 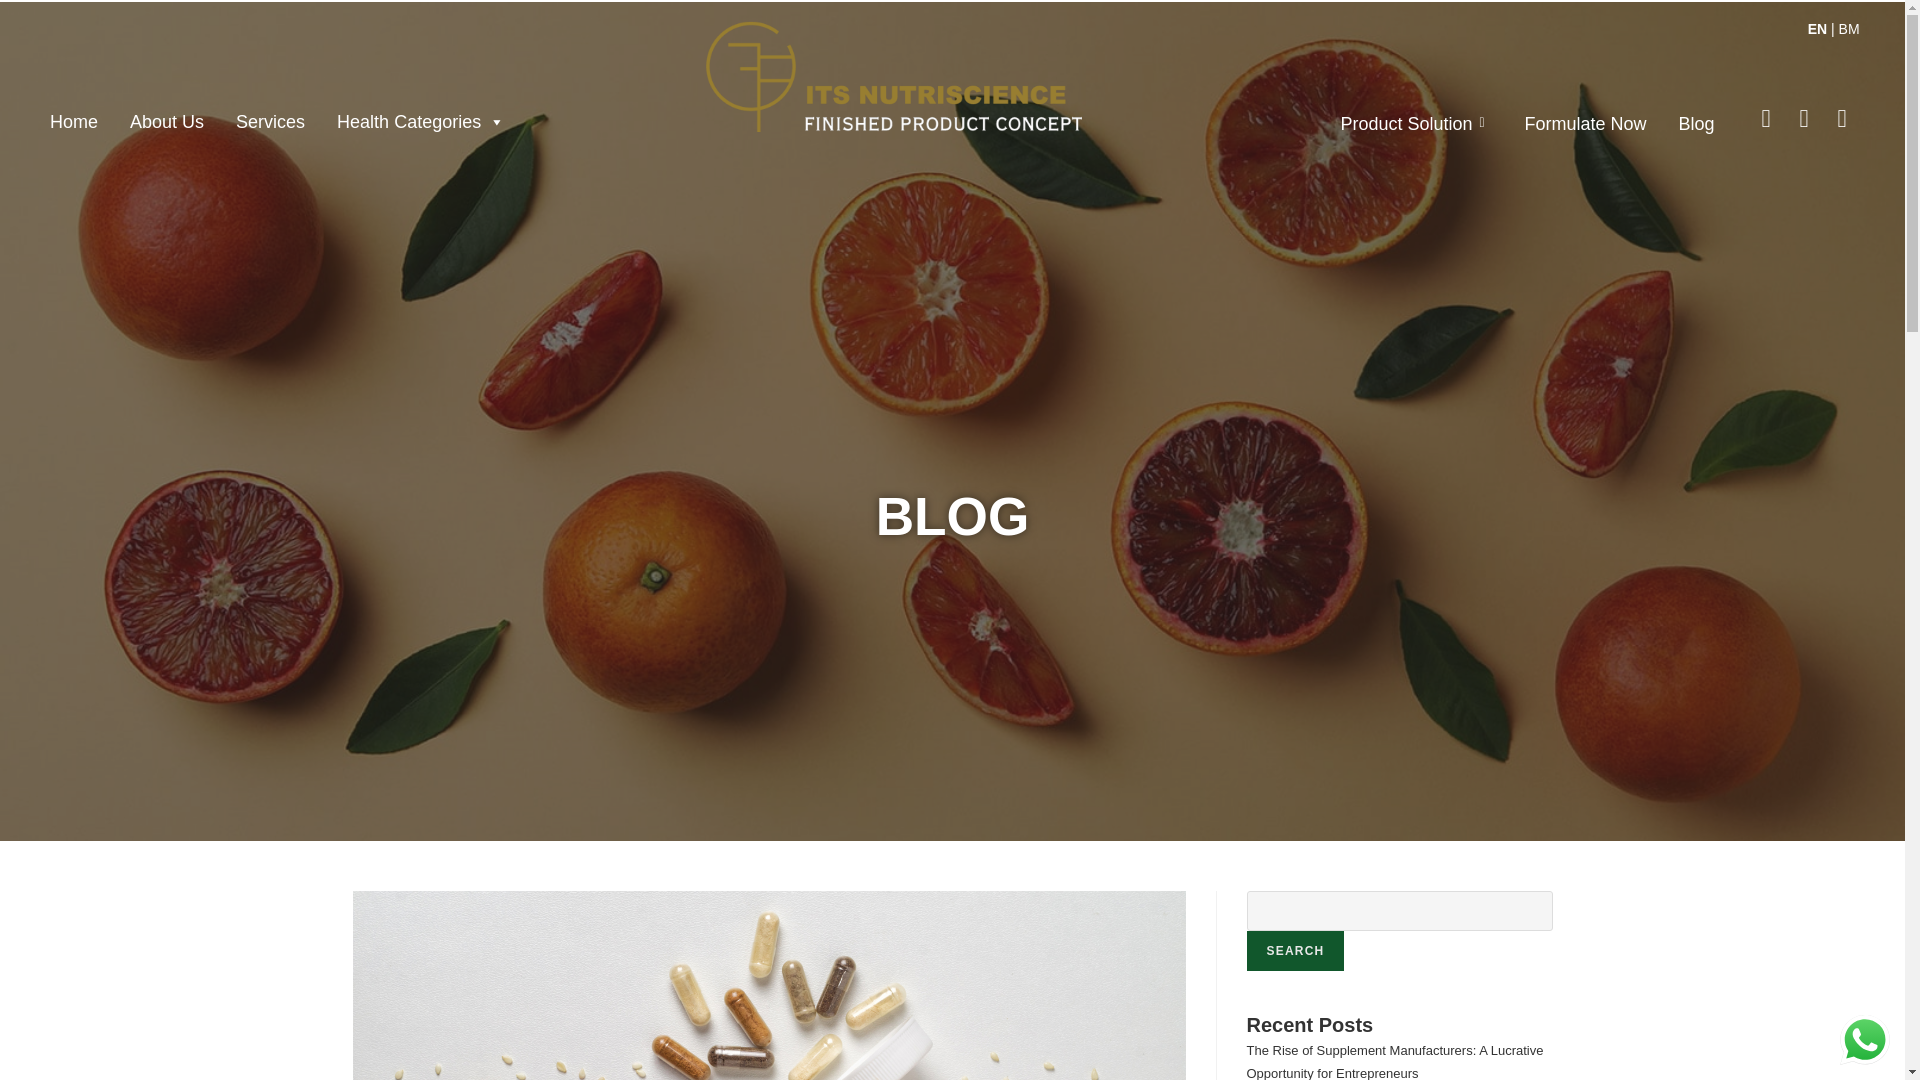 I want to click on About Us, so click(x=166, y=121).